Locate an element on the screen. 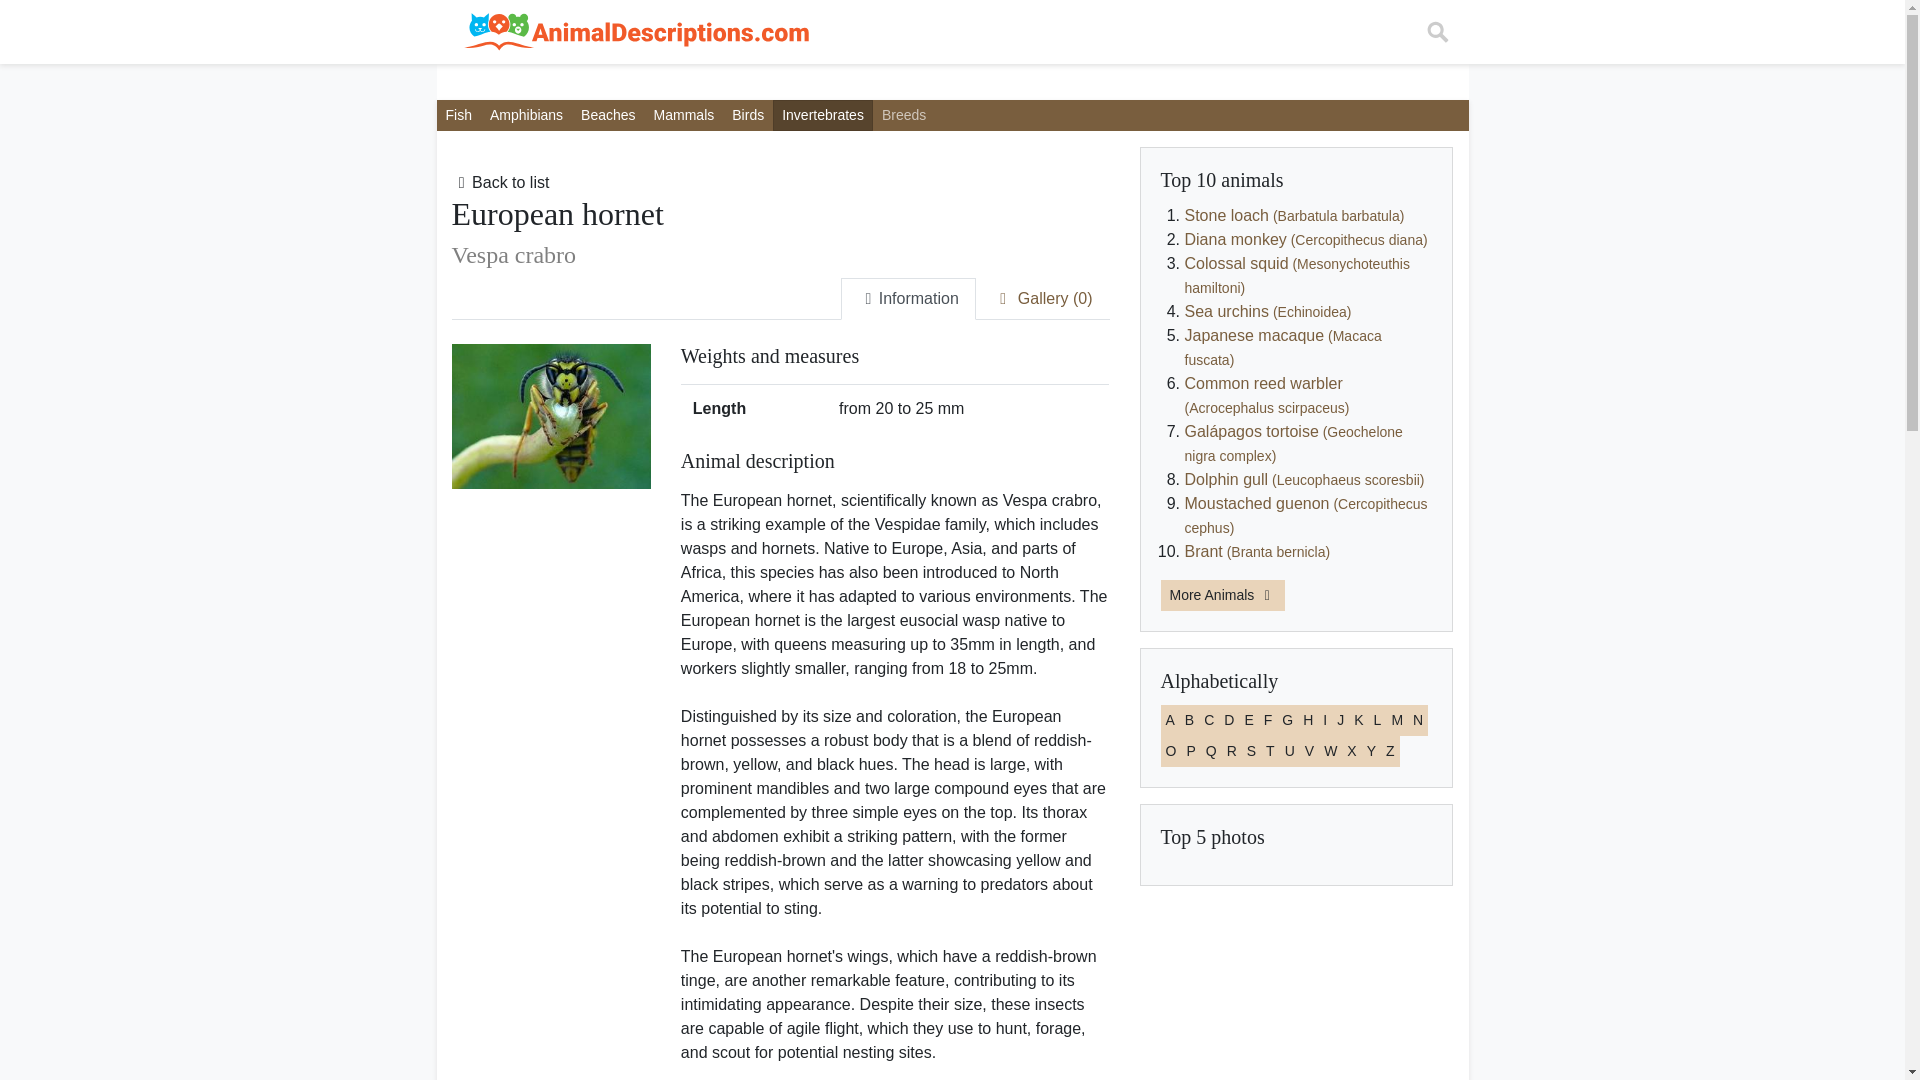 Image resolution: width=1920 pixels, height=1080 pixels. Information is located at coordinates (908, 298).